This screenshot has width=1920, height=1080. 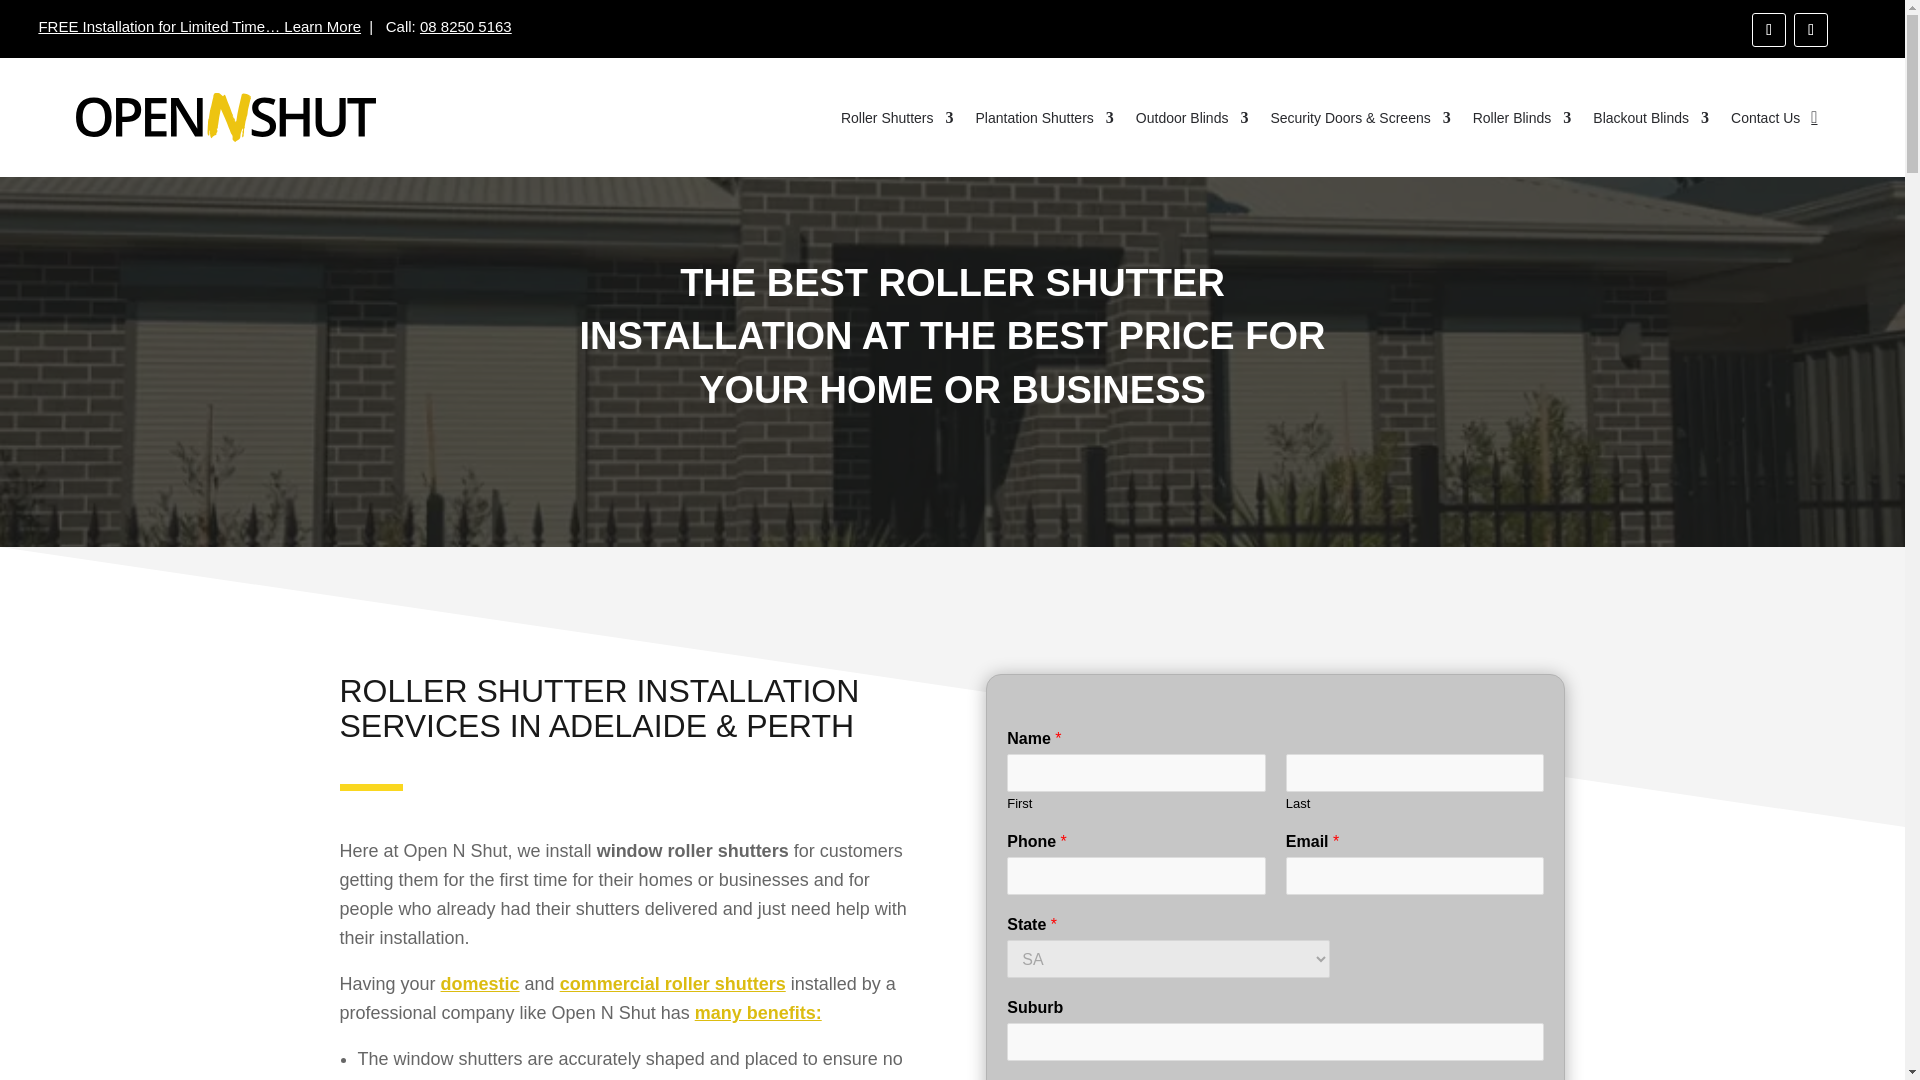 What do you see at coordinates (1810, 30) in the screenshot?
I see `Follow on Instagram` at bounding box center [1810, 30].